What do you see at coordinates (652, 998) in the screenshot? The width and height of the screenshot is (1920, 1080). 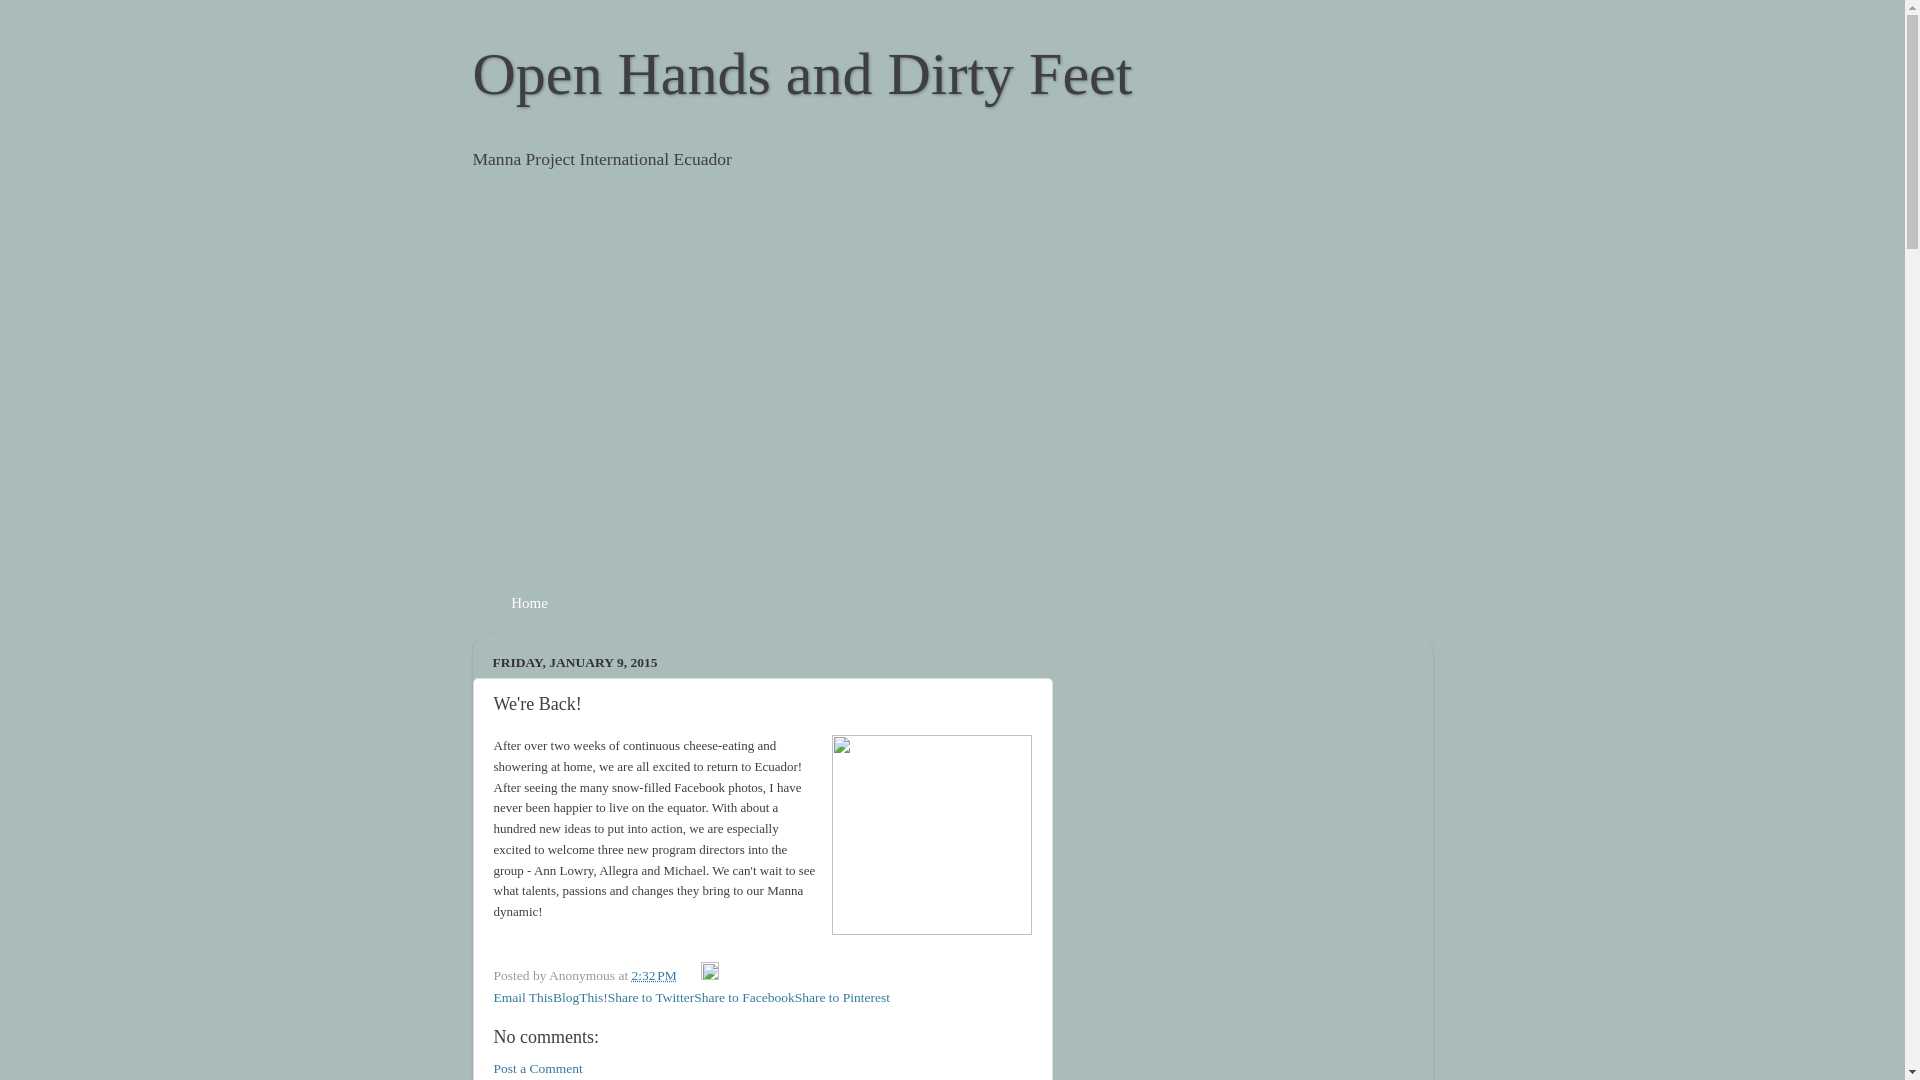 I see `Share to Twitter` at bounding box center [652, 998].